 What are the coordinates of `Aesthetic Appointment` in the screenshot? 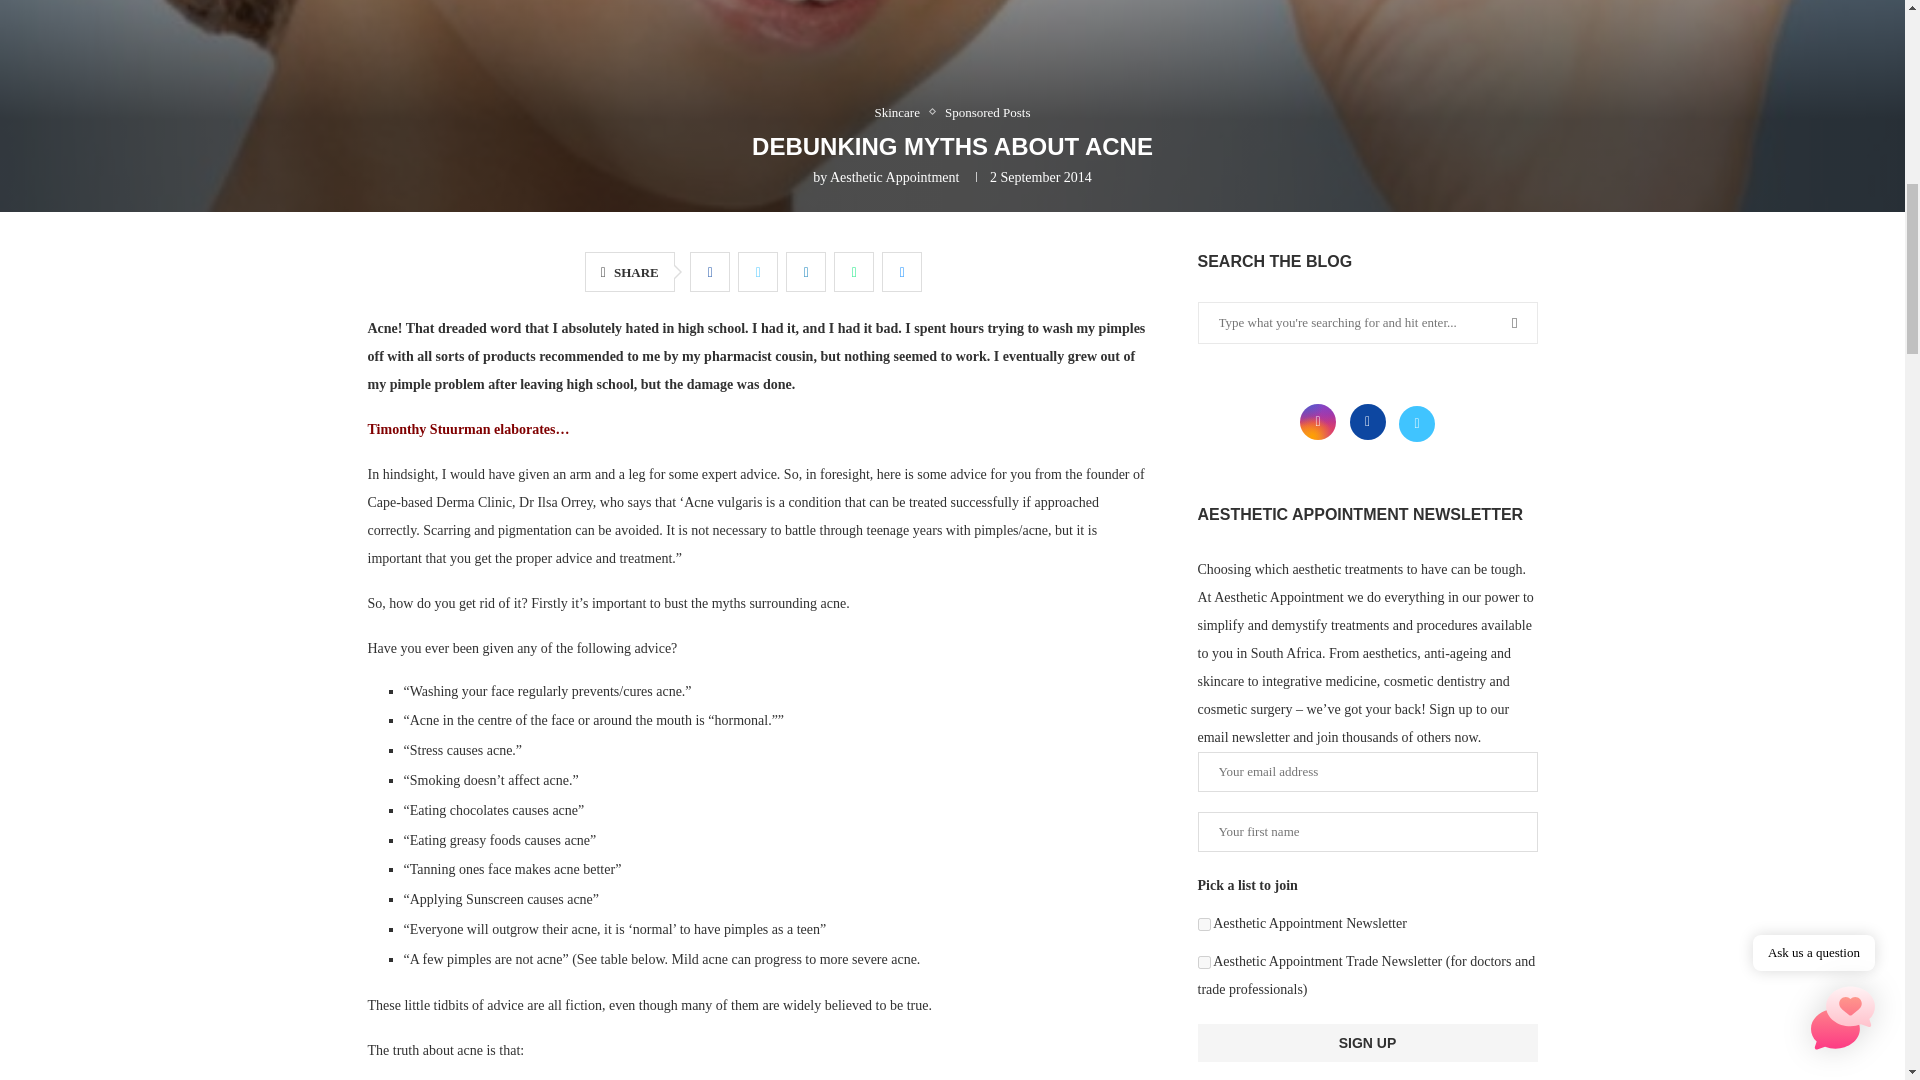 It's located at (894, 176).